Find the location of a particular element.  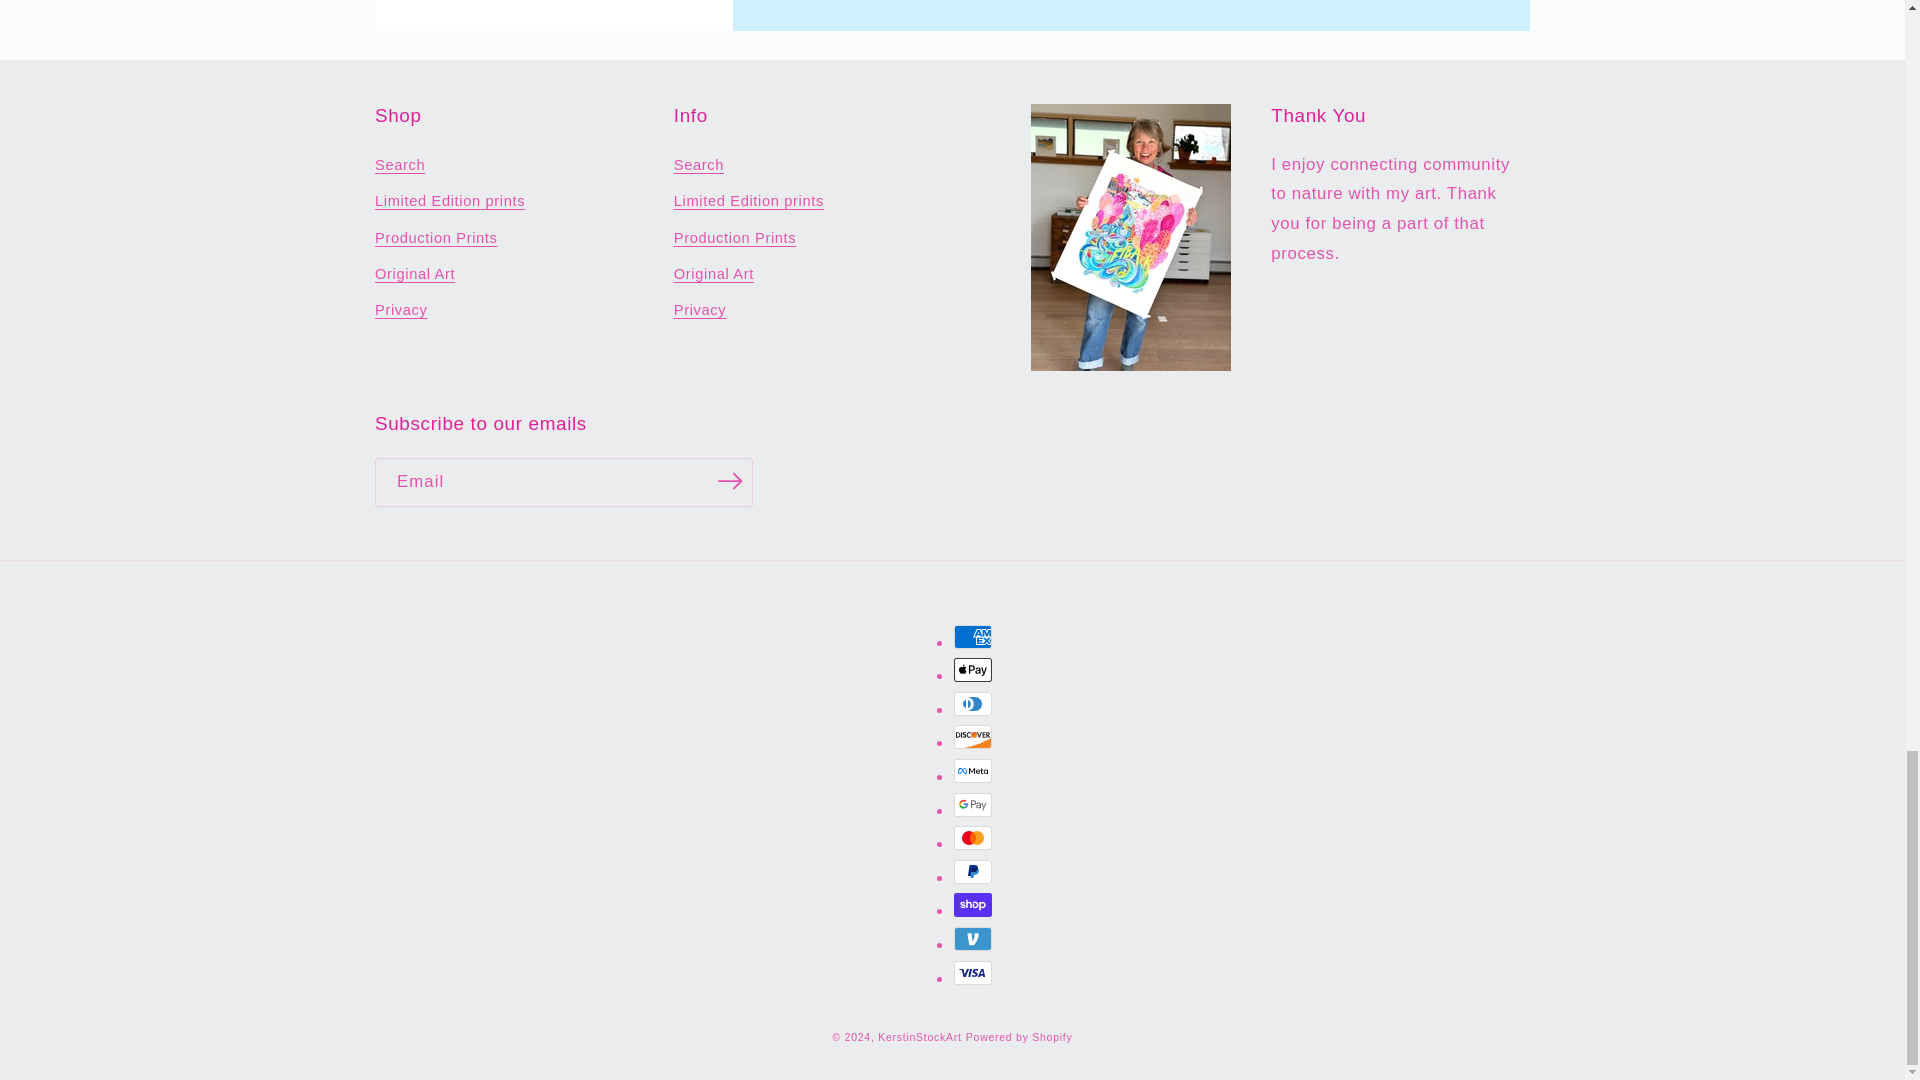

PayPal is located at coordinates (973, 872).